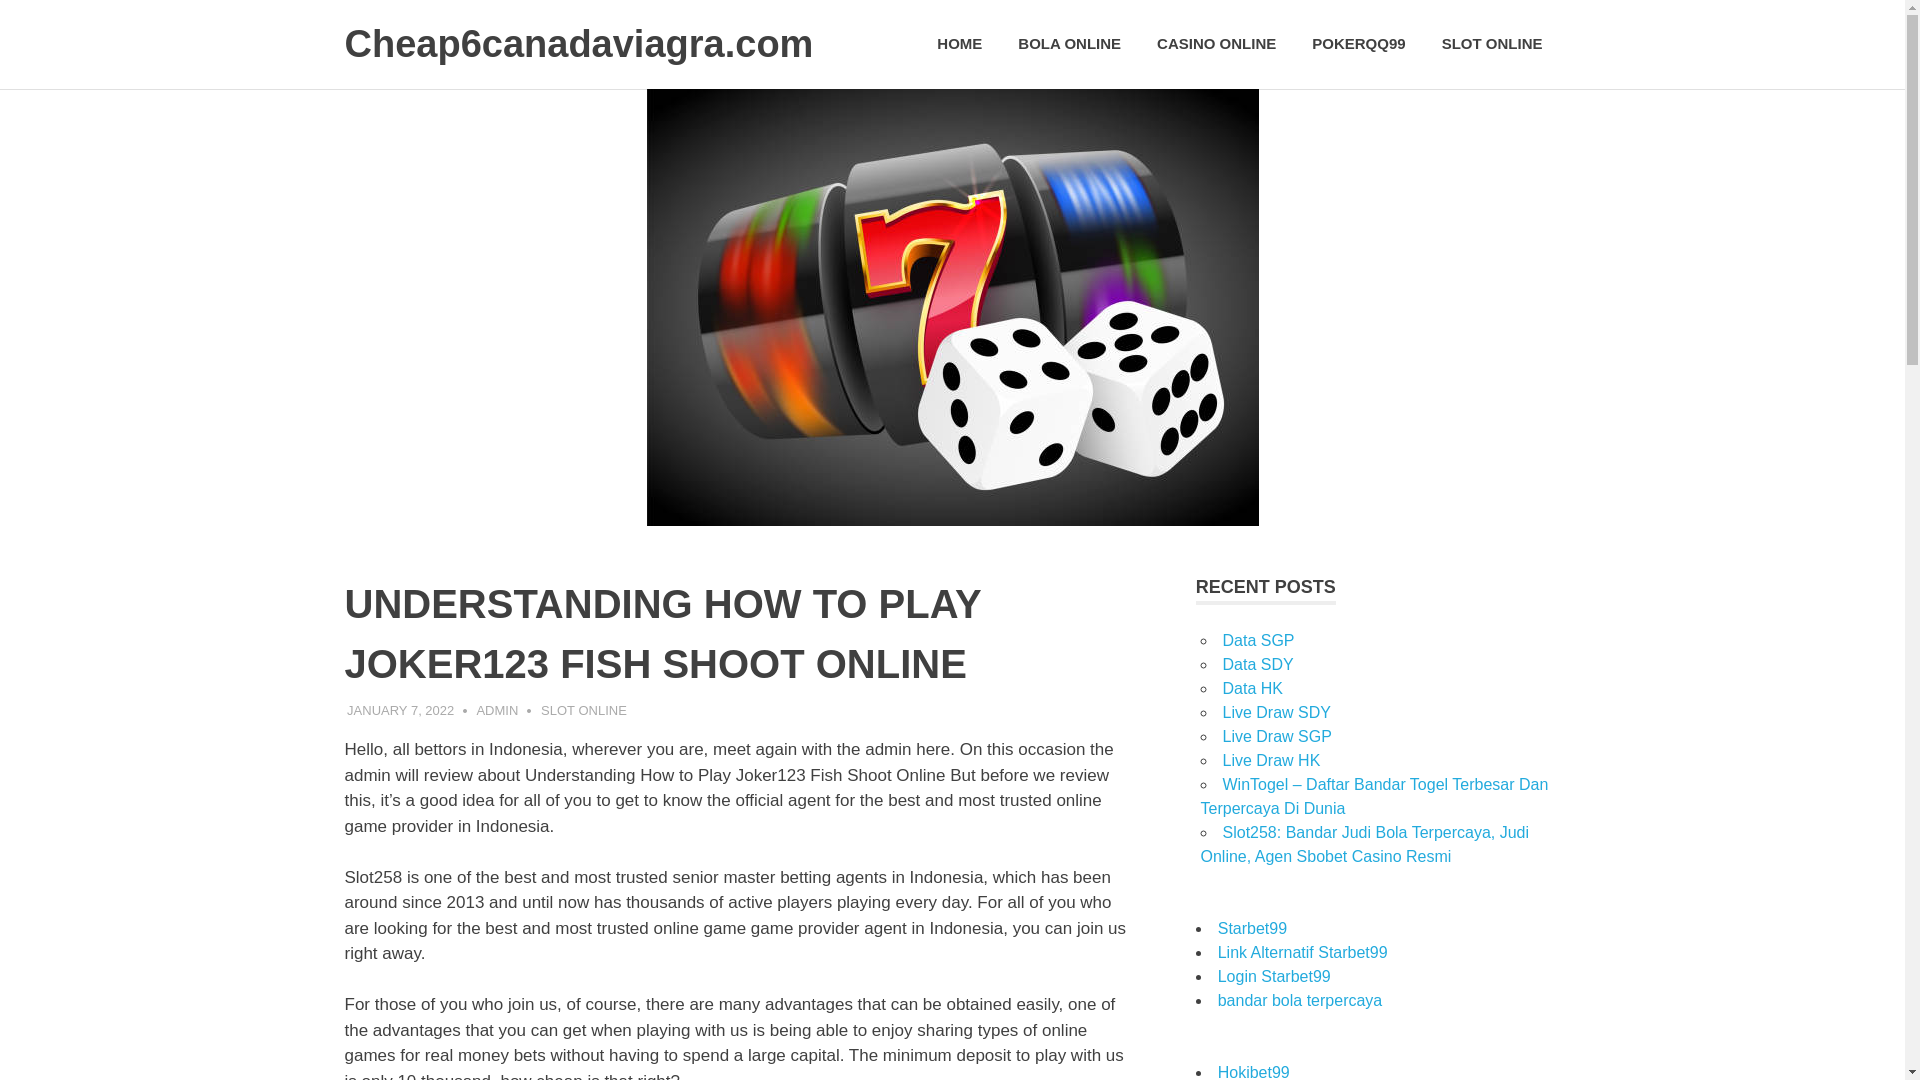  What do you see at coordinates (1274, 976) in the screenshot?
I see `Login Starbet99` at bounding box center [1274, 976].